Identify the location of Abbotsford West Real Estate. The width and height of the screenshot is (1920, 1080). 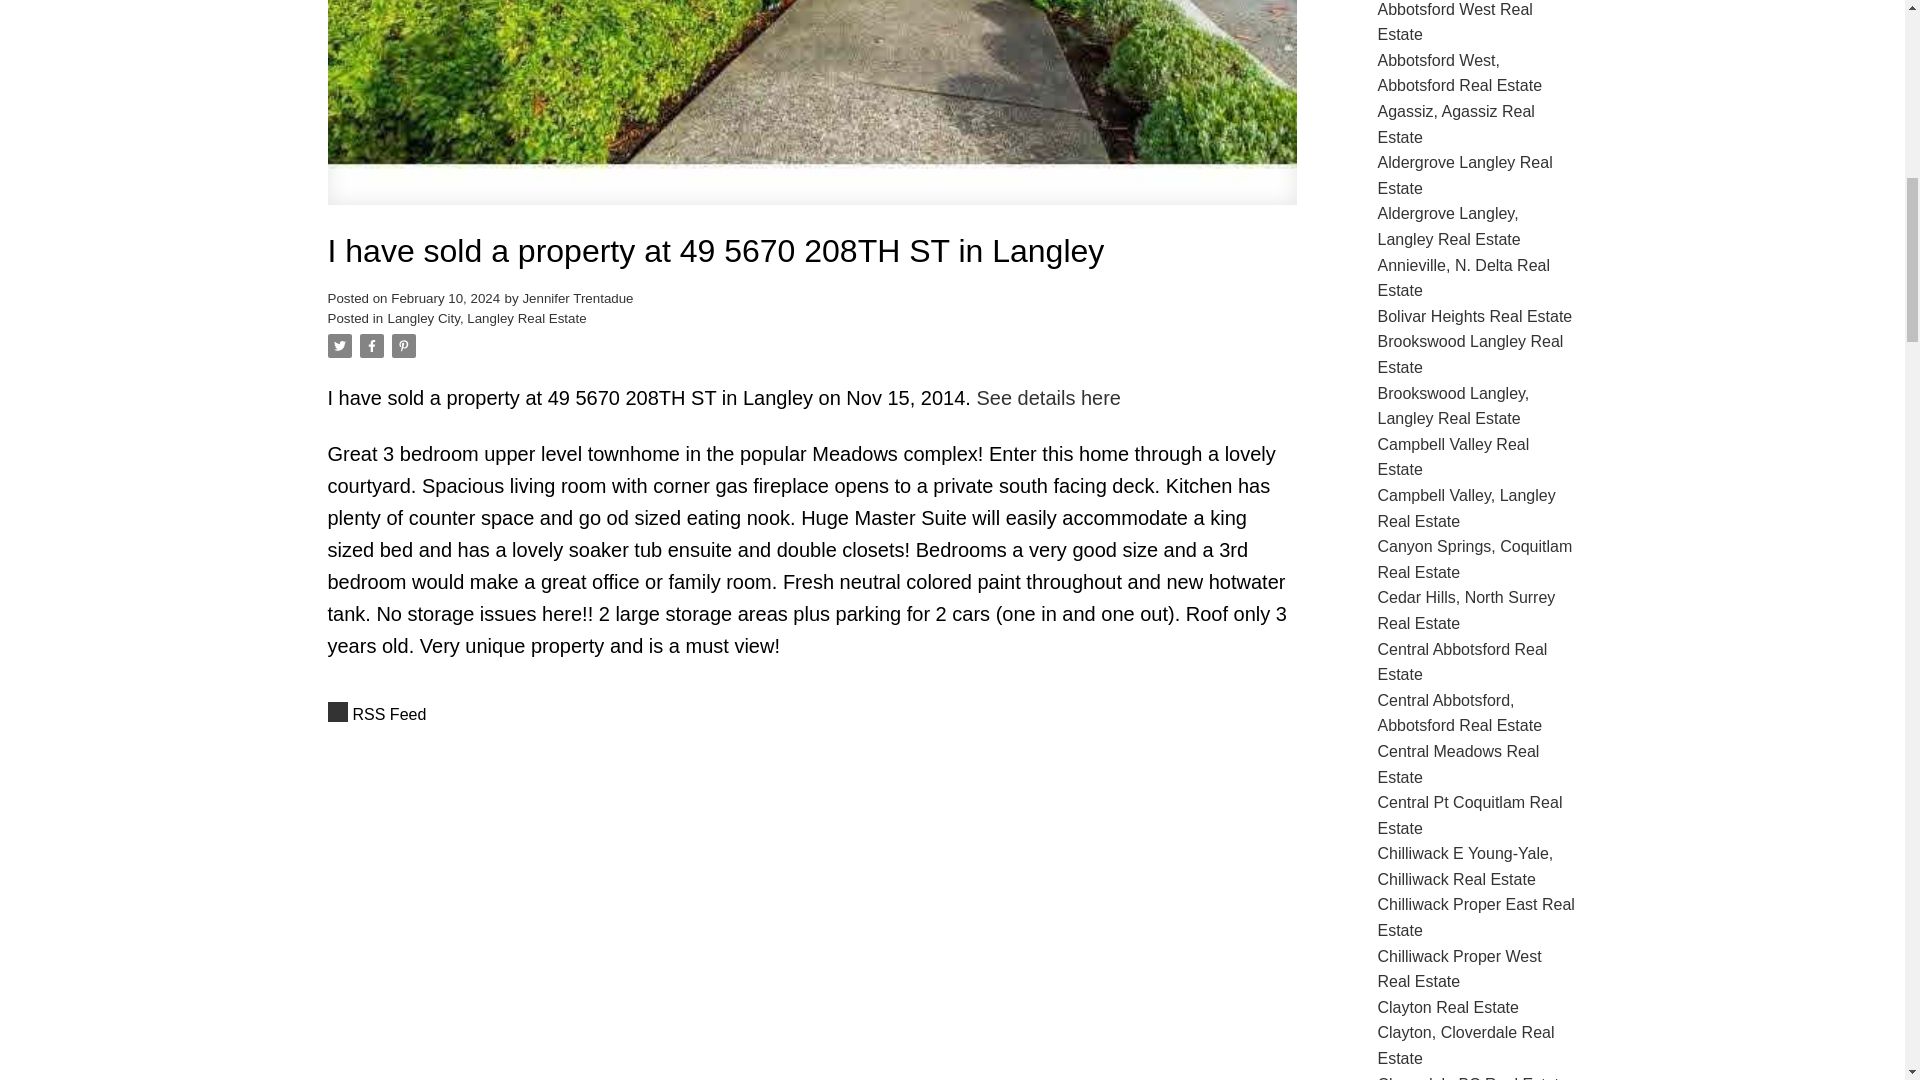
(1455, 22).